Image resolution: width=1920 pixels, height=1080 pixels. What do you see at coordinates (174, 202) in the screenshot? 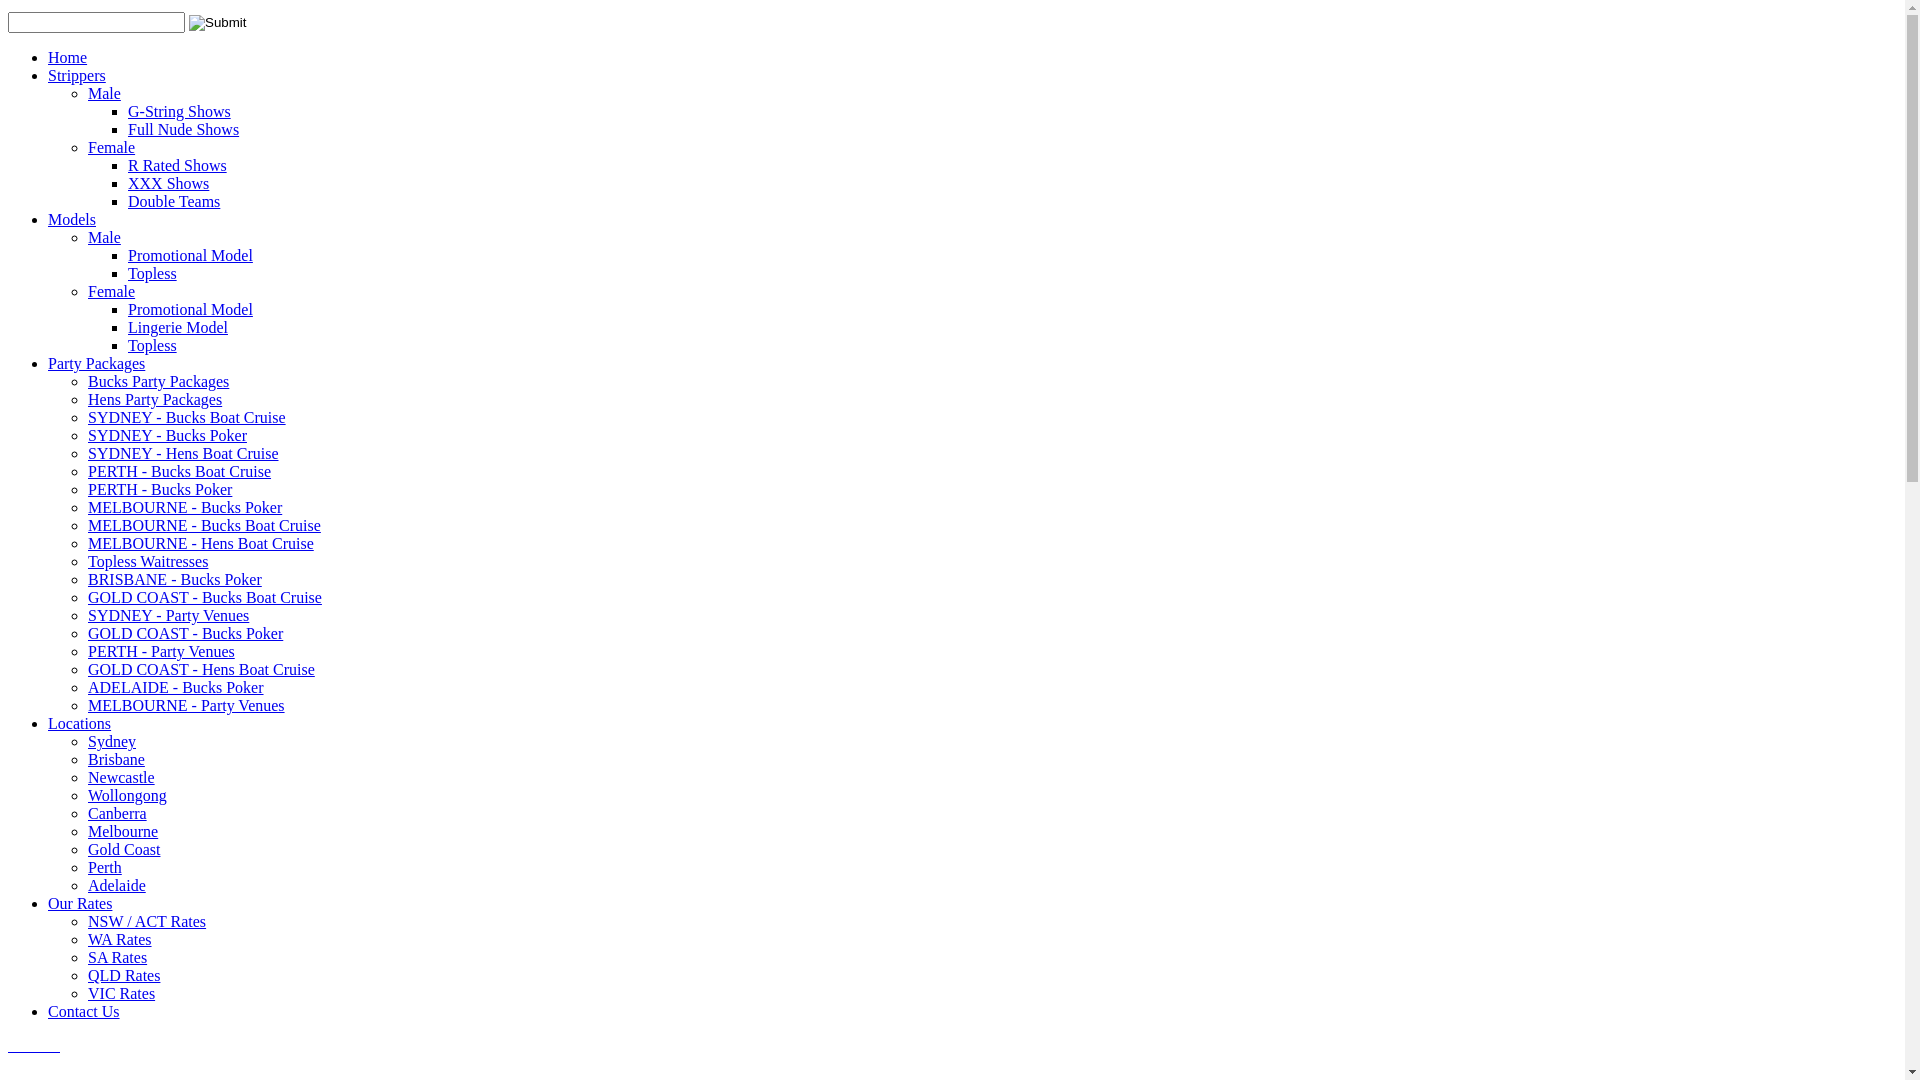
I see `Double Teams` at bounding box center [174, 202].